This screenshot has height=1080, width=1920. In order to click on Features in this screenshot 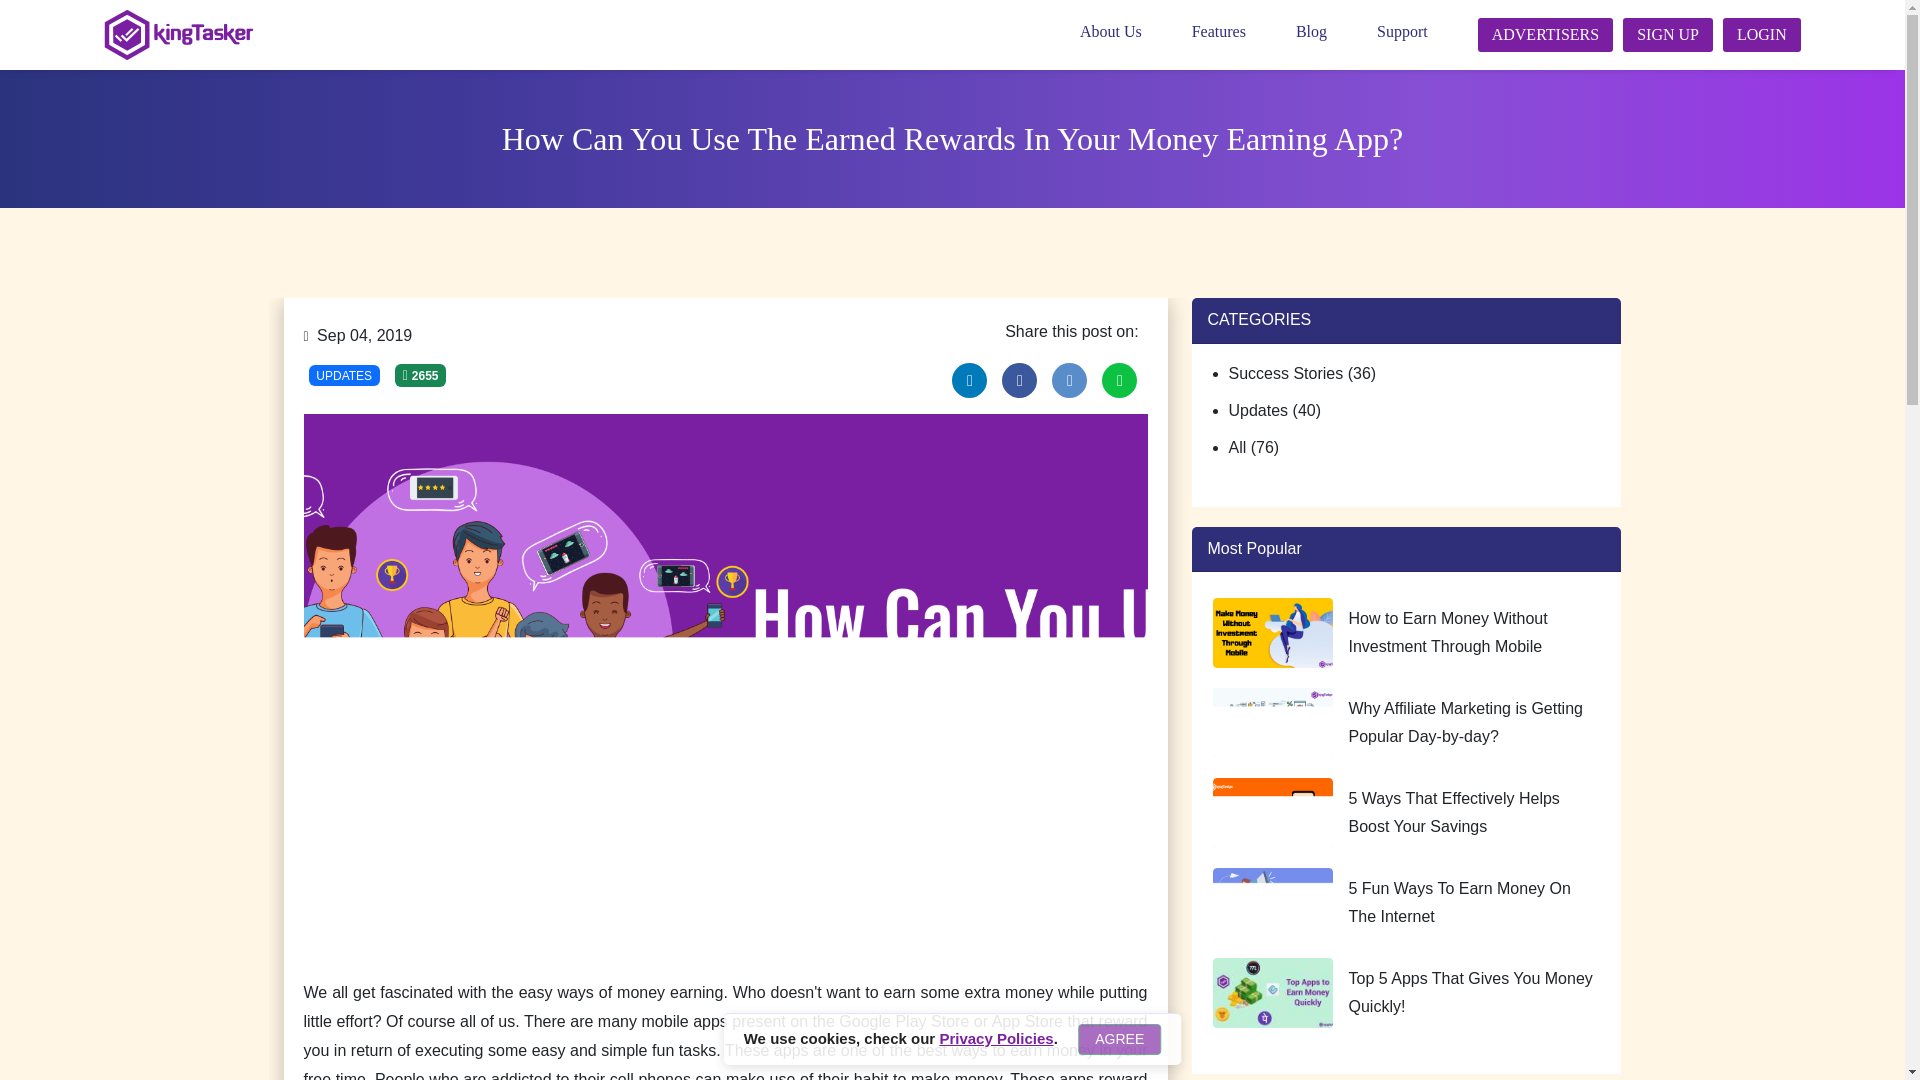, I will do `click(1239, 32)`.